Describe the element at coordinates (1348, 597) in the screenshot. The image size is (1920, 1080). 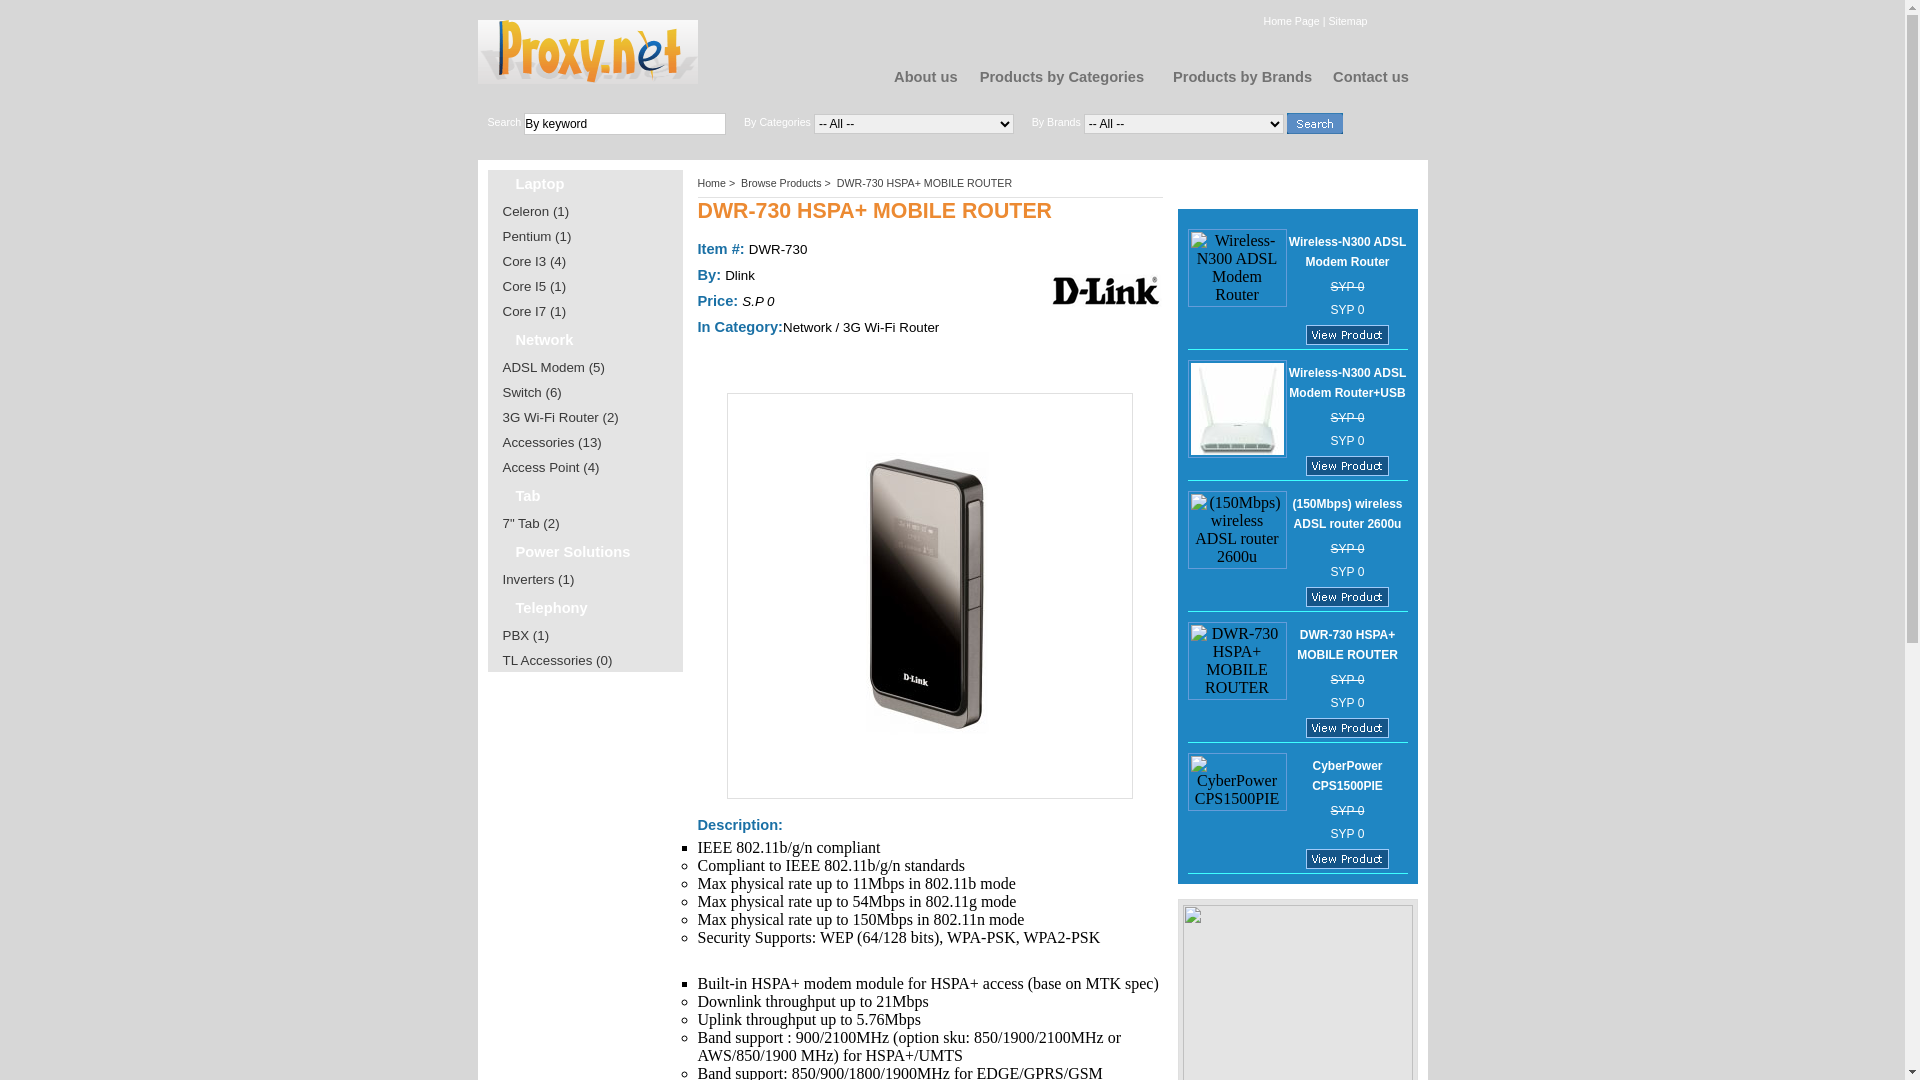
I see `Click to view details` at that location.